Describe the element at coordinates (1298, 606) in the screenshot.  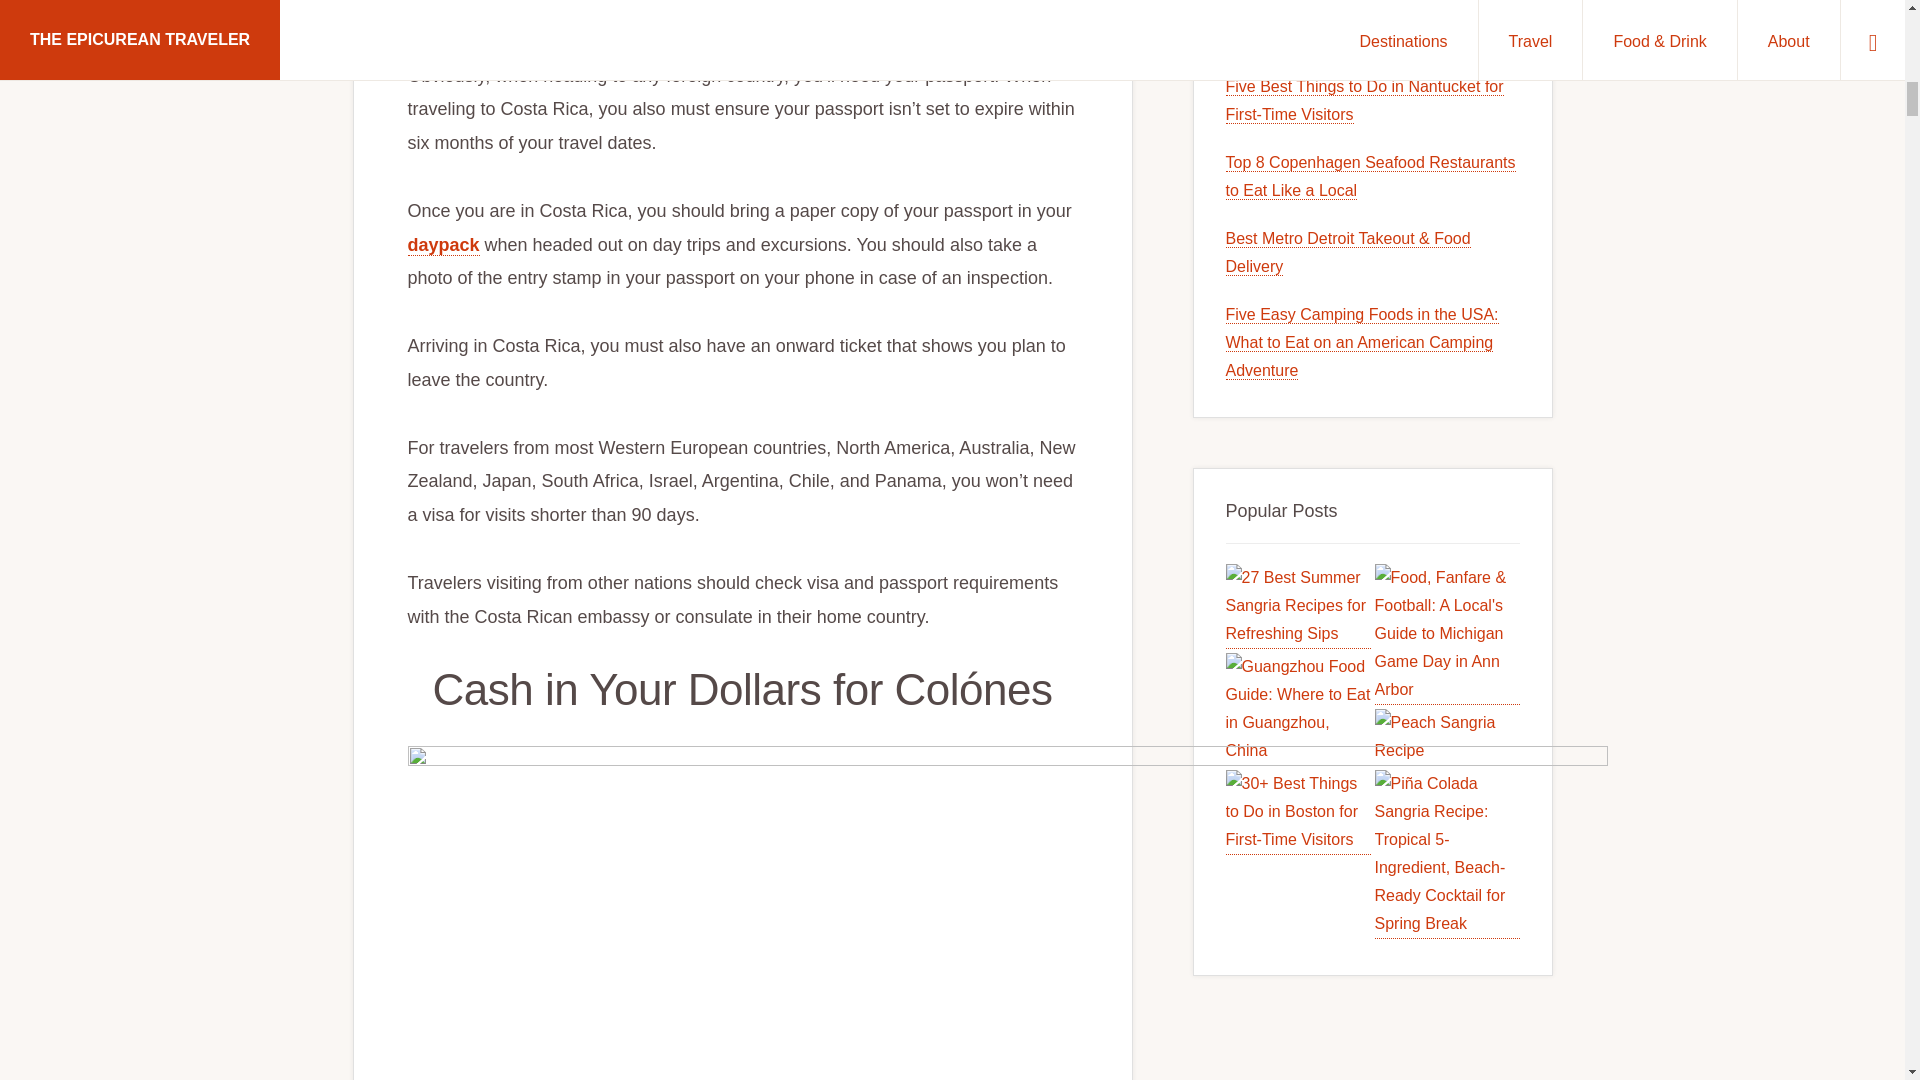
I see `27 Best Summer Sangria Recipes for Refreshing Sips` at that location.